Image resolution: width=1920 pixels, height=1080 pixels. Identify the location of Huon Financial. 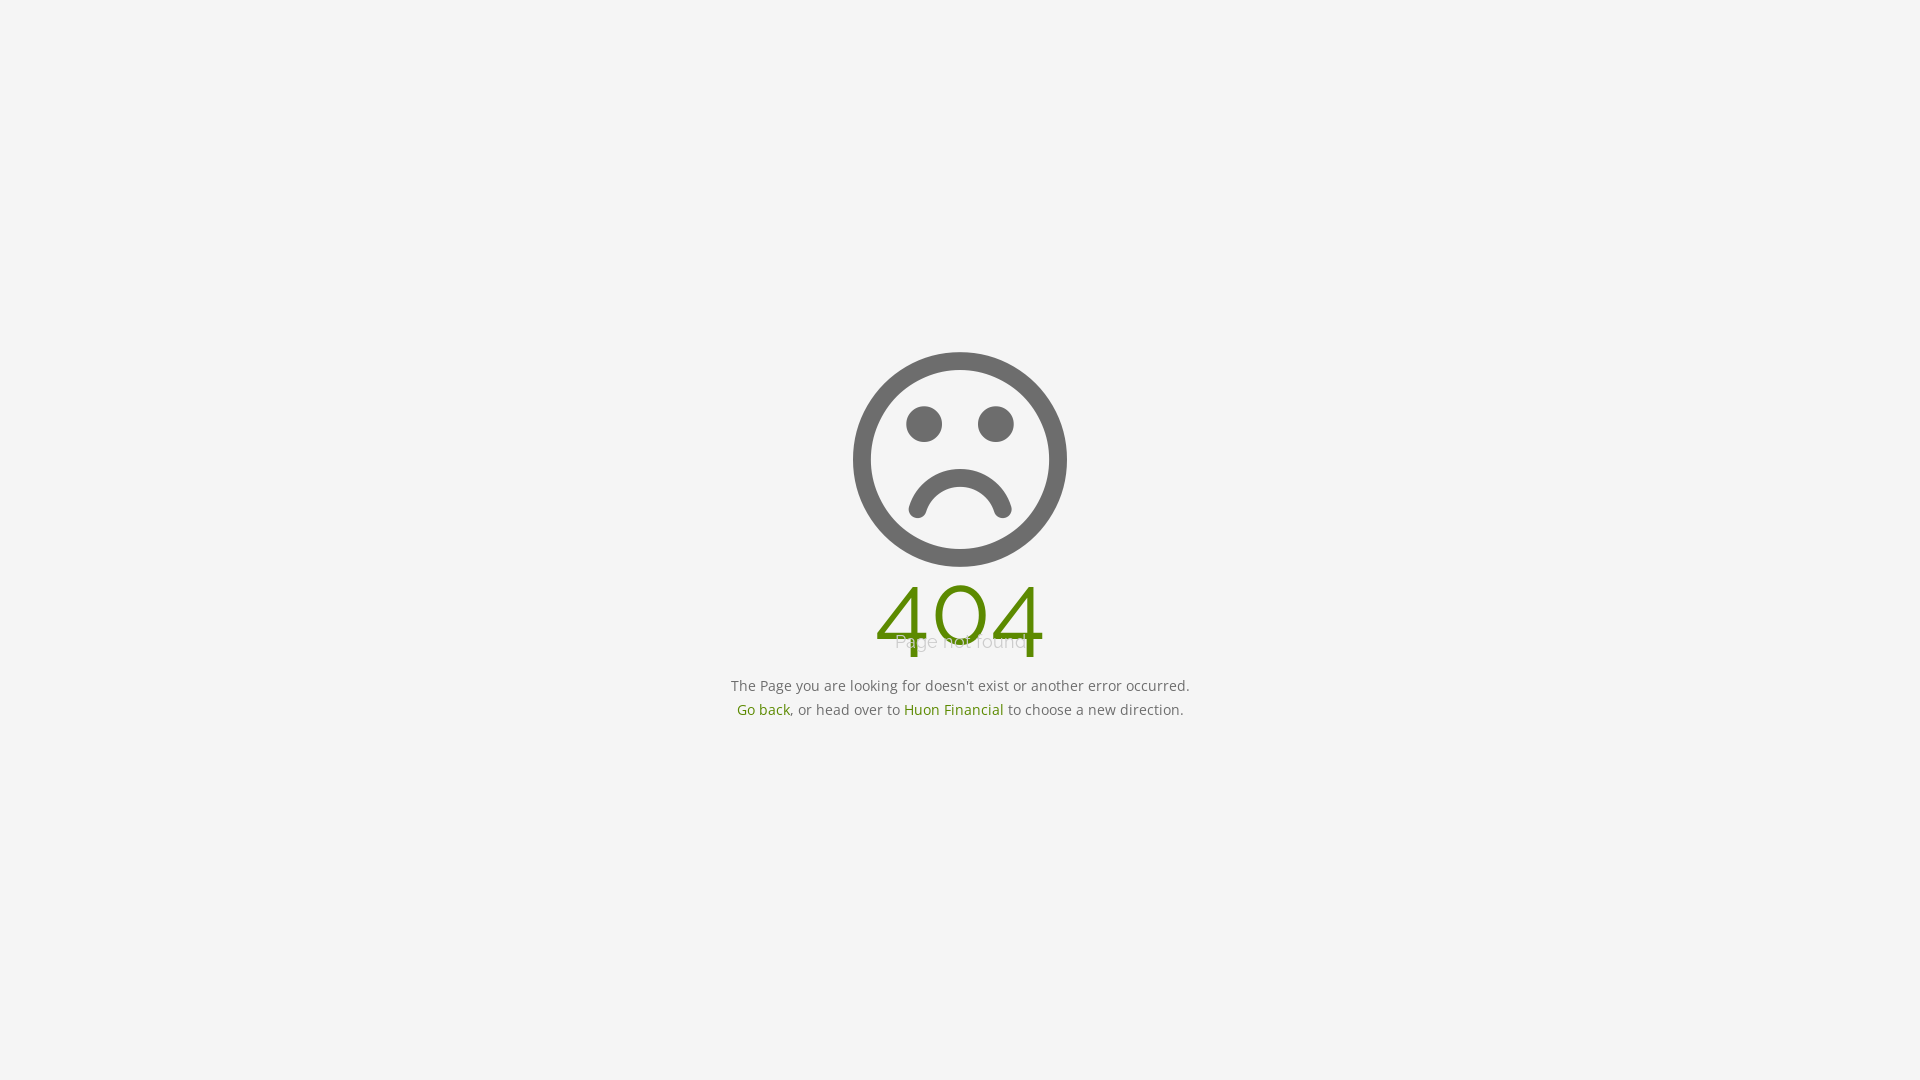
(954, 710).